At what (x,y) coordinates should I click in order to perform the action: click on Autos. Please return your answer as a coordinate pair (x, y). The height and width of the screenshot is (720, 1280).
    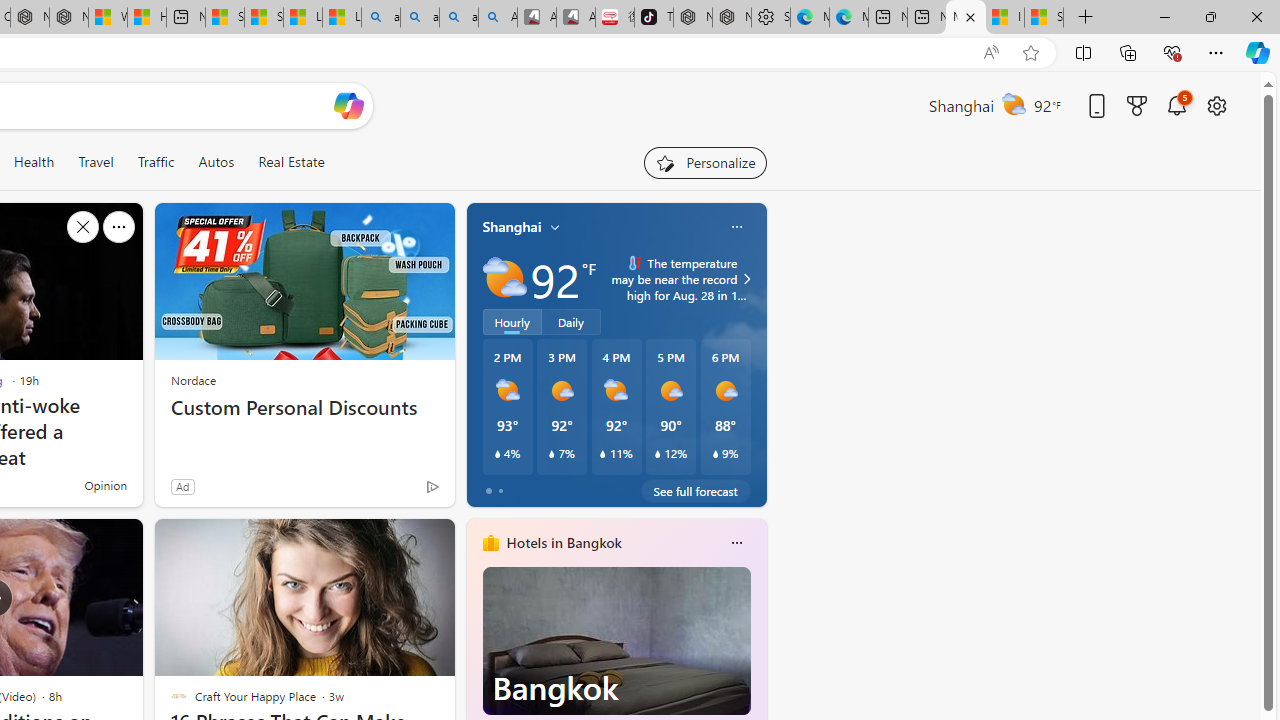
    Looking at the image, I should click on (216, 162).